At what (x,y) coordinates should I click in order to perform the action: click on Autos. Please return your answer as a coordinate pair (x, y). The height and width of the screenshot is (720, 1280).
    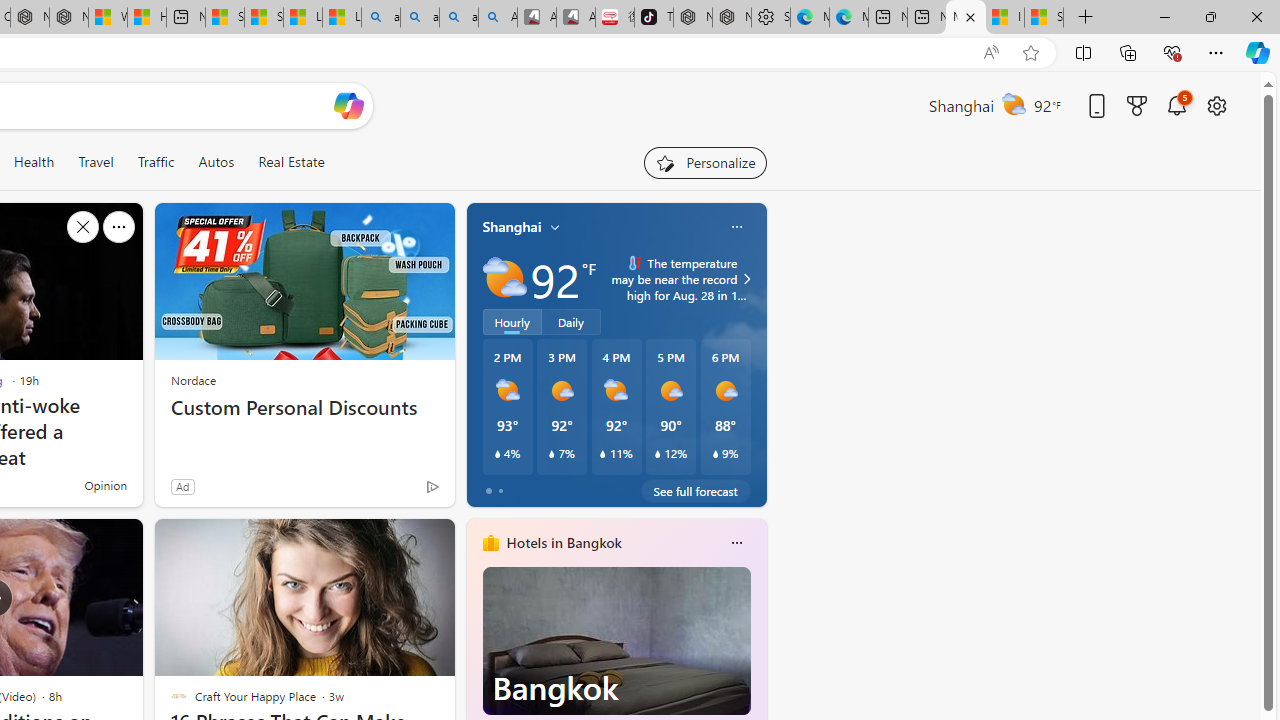
    Looking at the image, I should click on (216, 162).